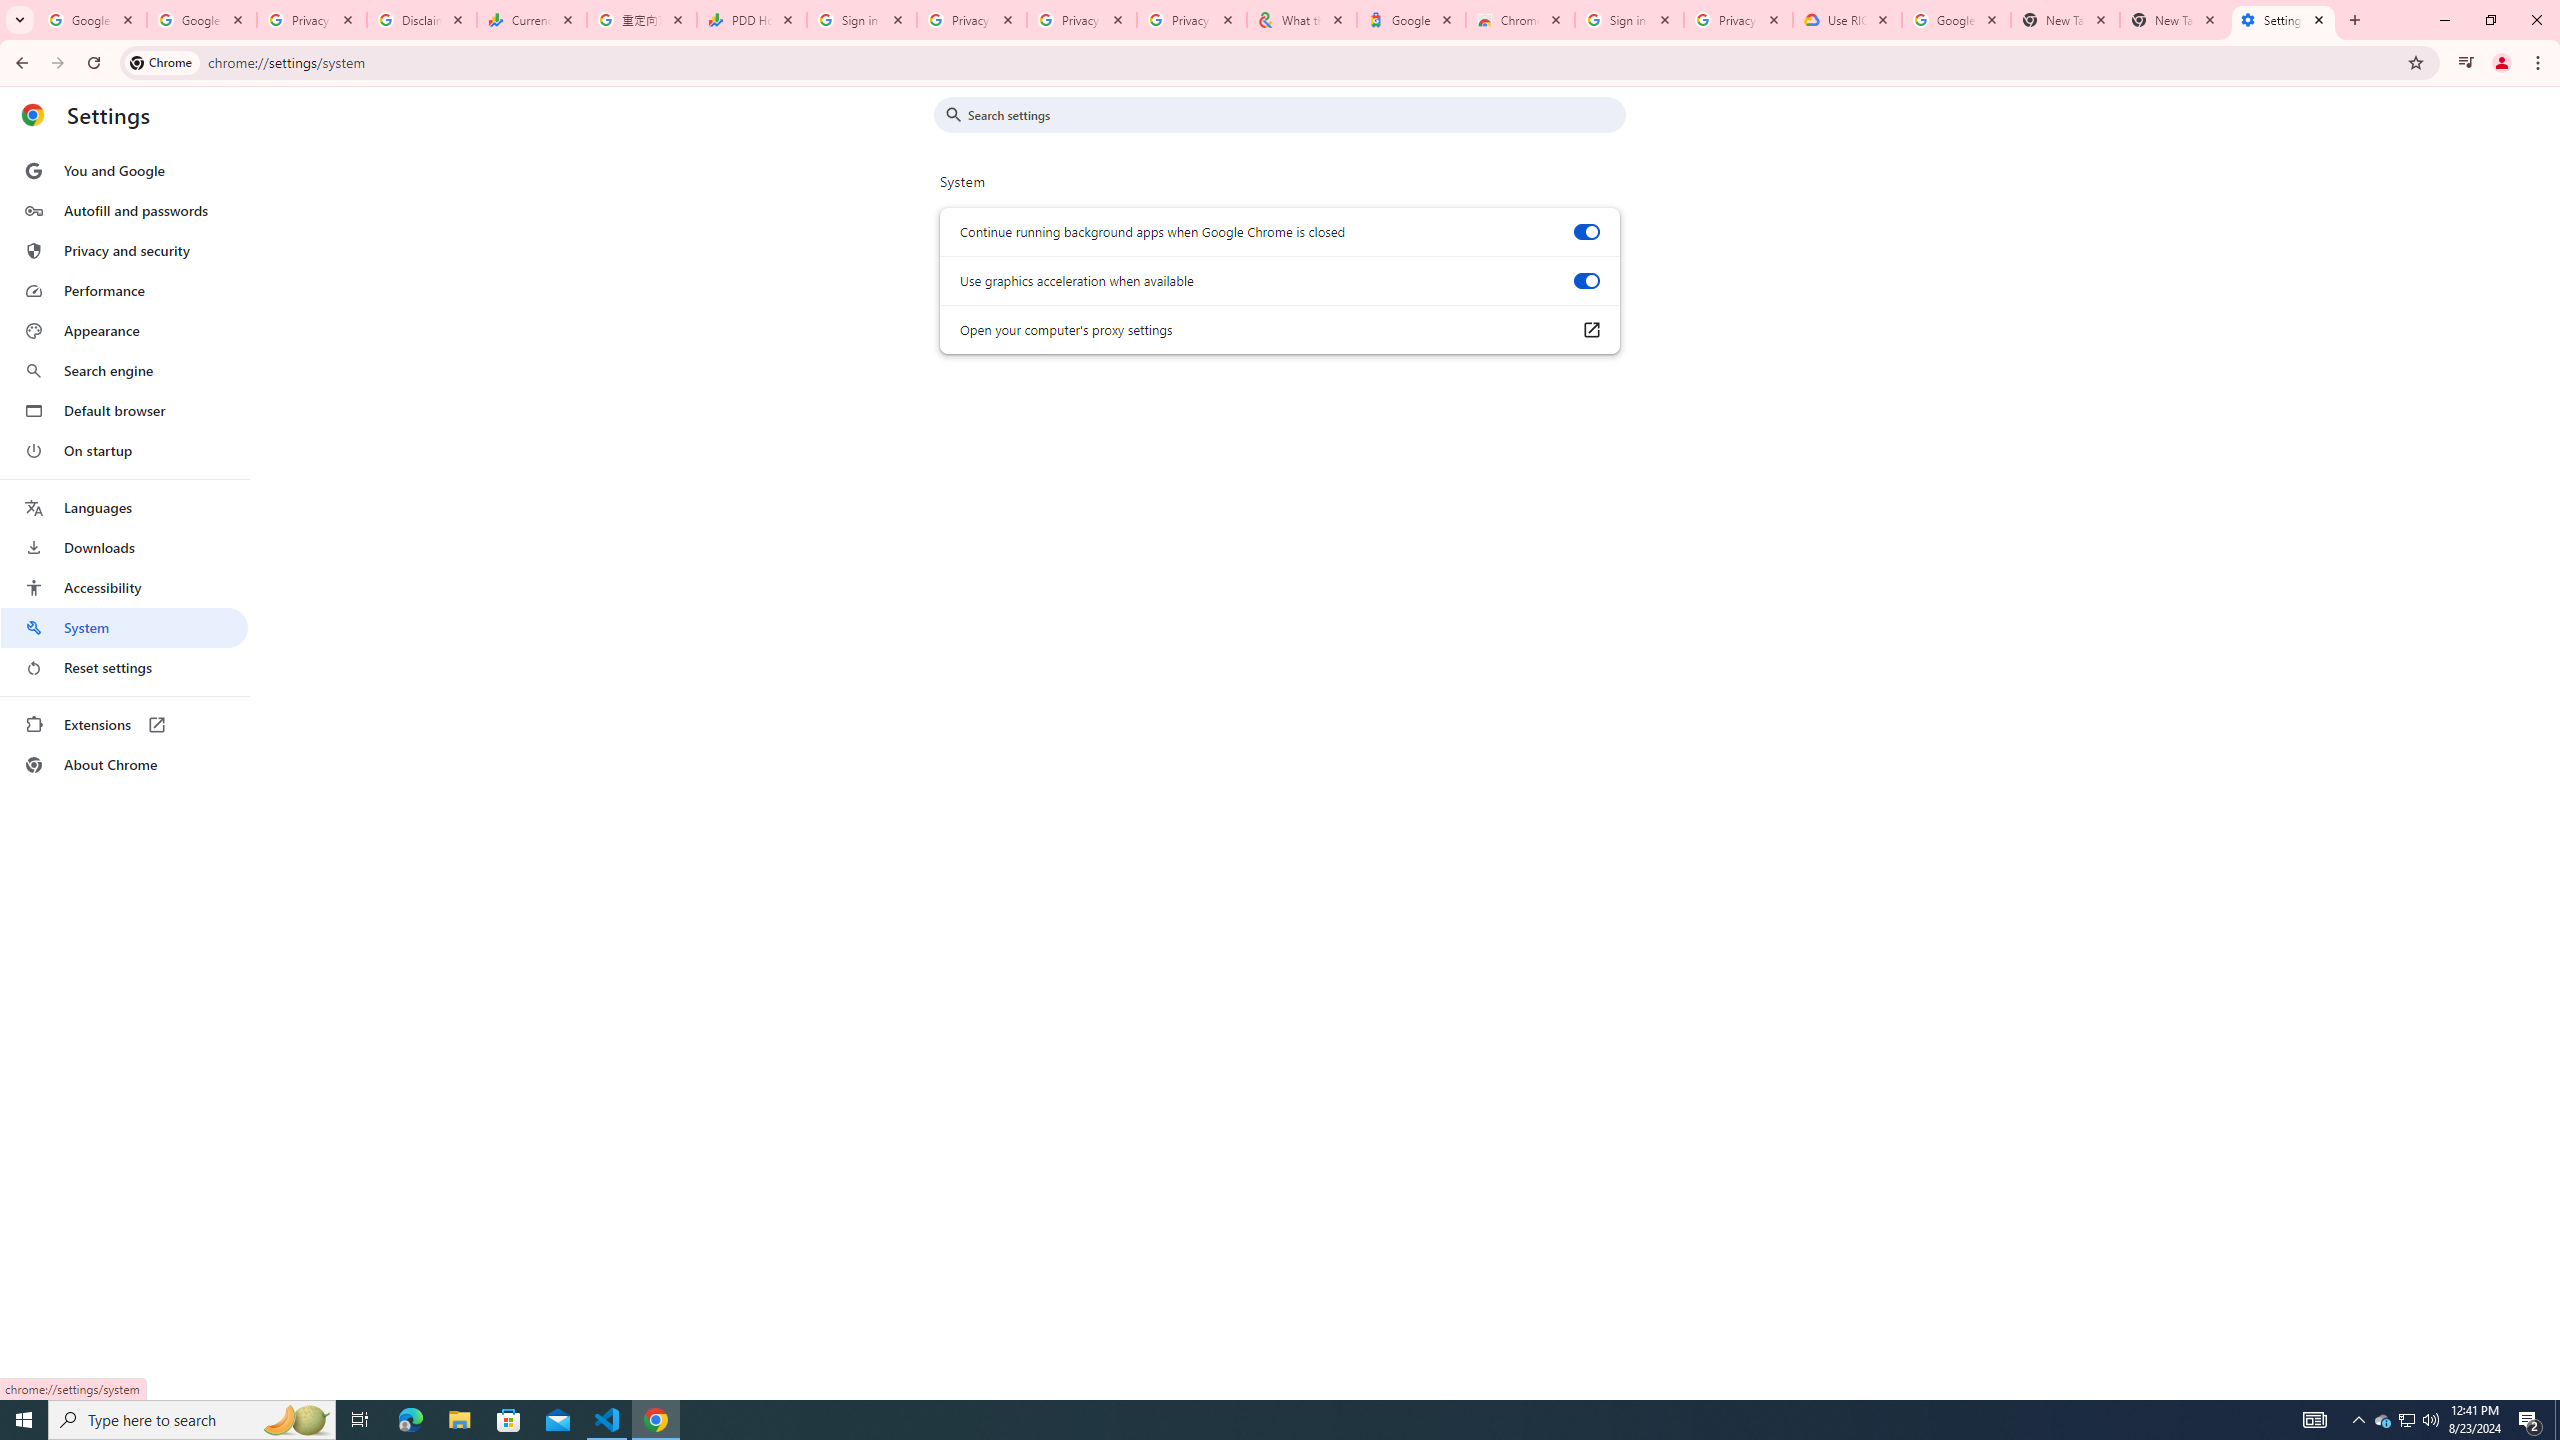 The width and height of the screenshot is (2560, 1440). What do you see at coordinates (862, 20) in the screenshot?
I see `Sign in - Google Accounts` at bounding box center [862, 20].